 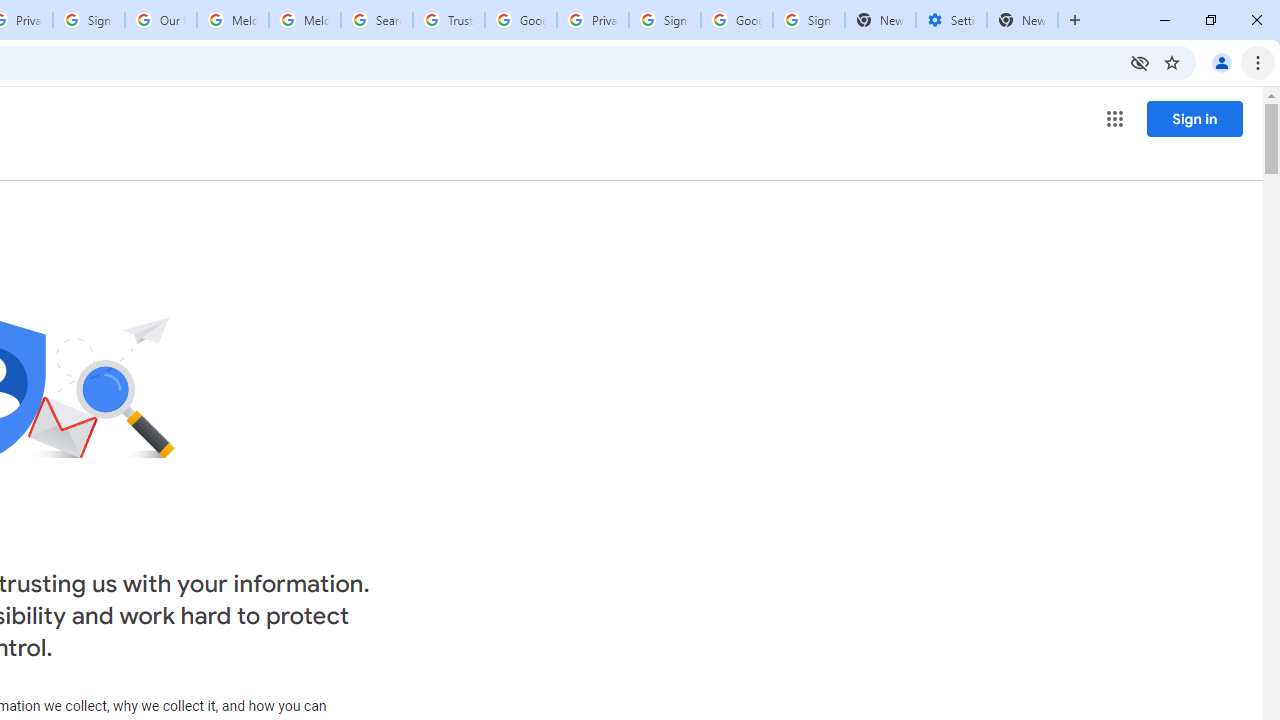 What do you see at coordinates (1022, 20) in the screenshot?
I see `New Tab` at bounding box center [1022, 20].